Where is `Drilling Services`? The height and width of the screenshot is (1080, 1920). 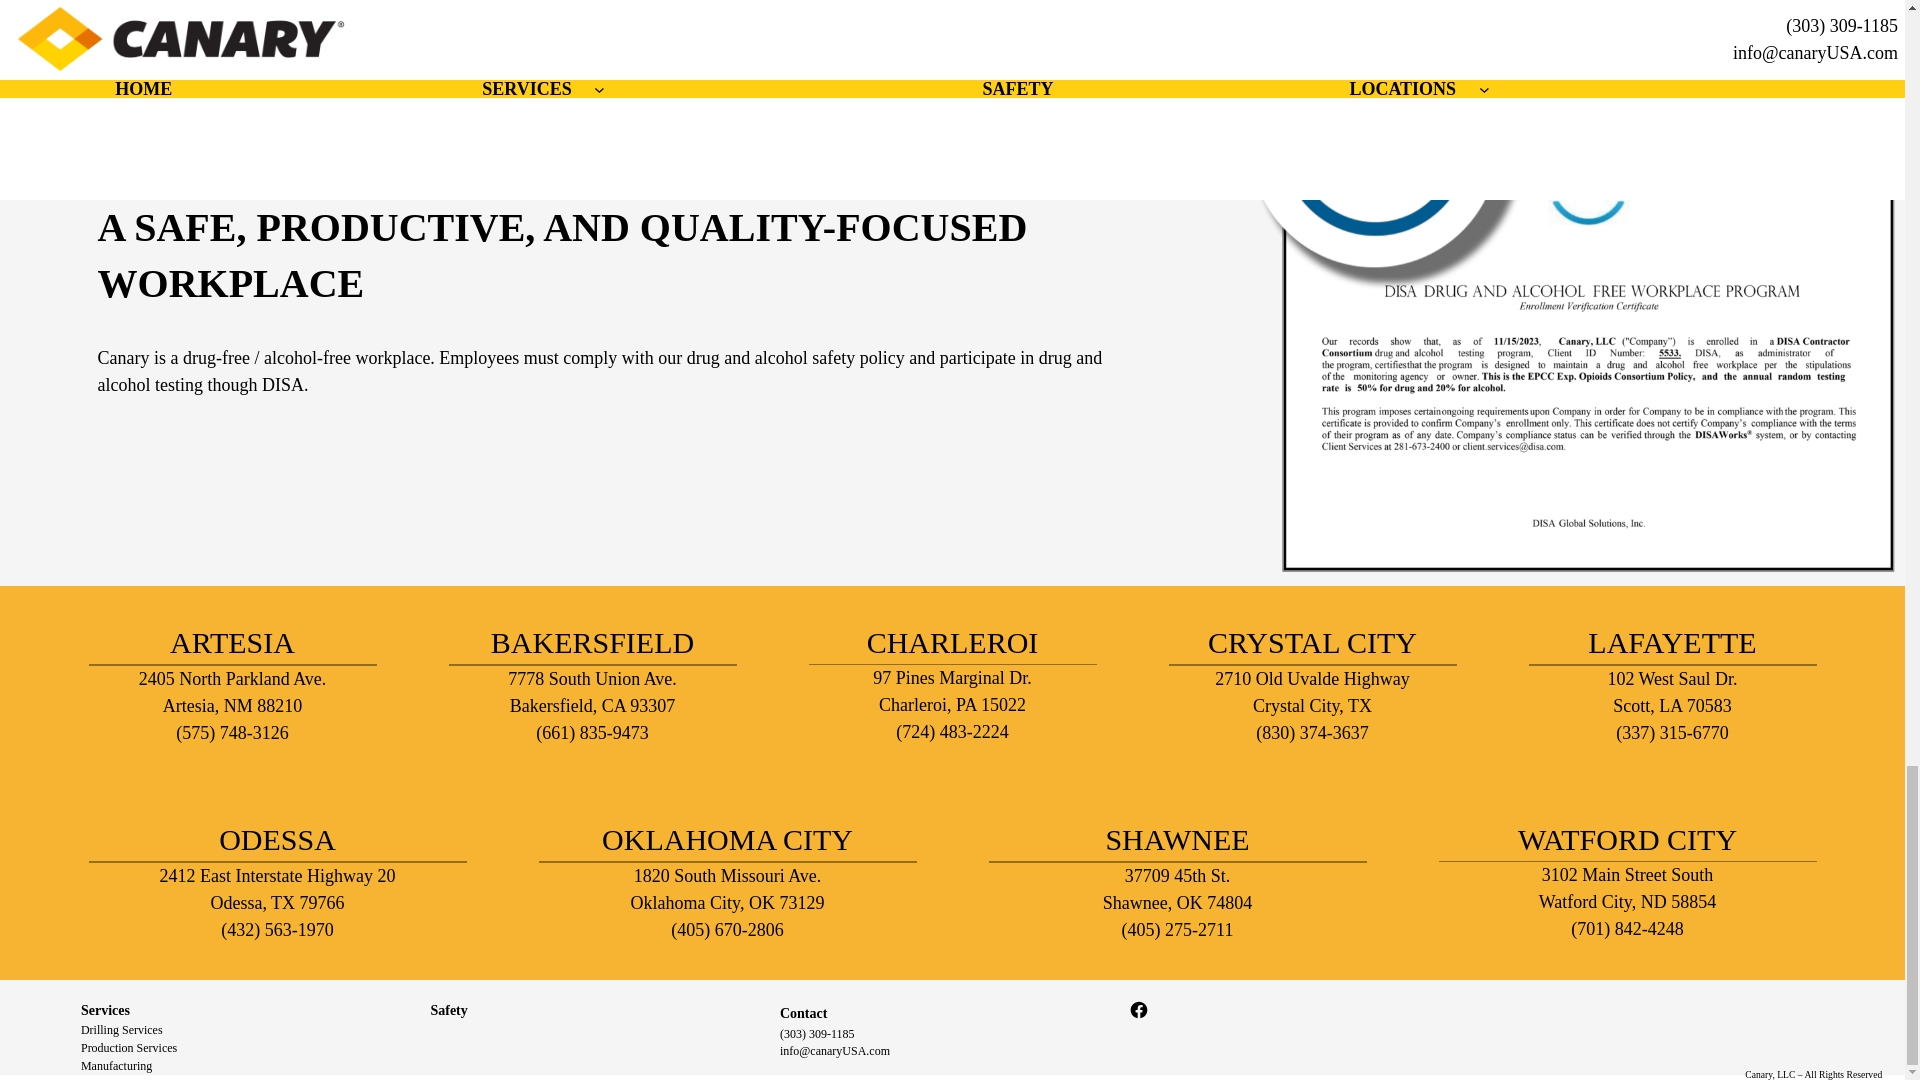
Drilling Services is located at coordinates (122, 1029).